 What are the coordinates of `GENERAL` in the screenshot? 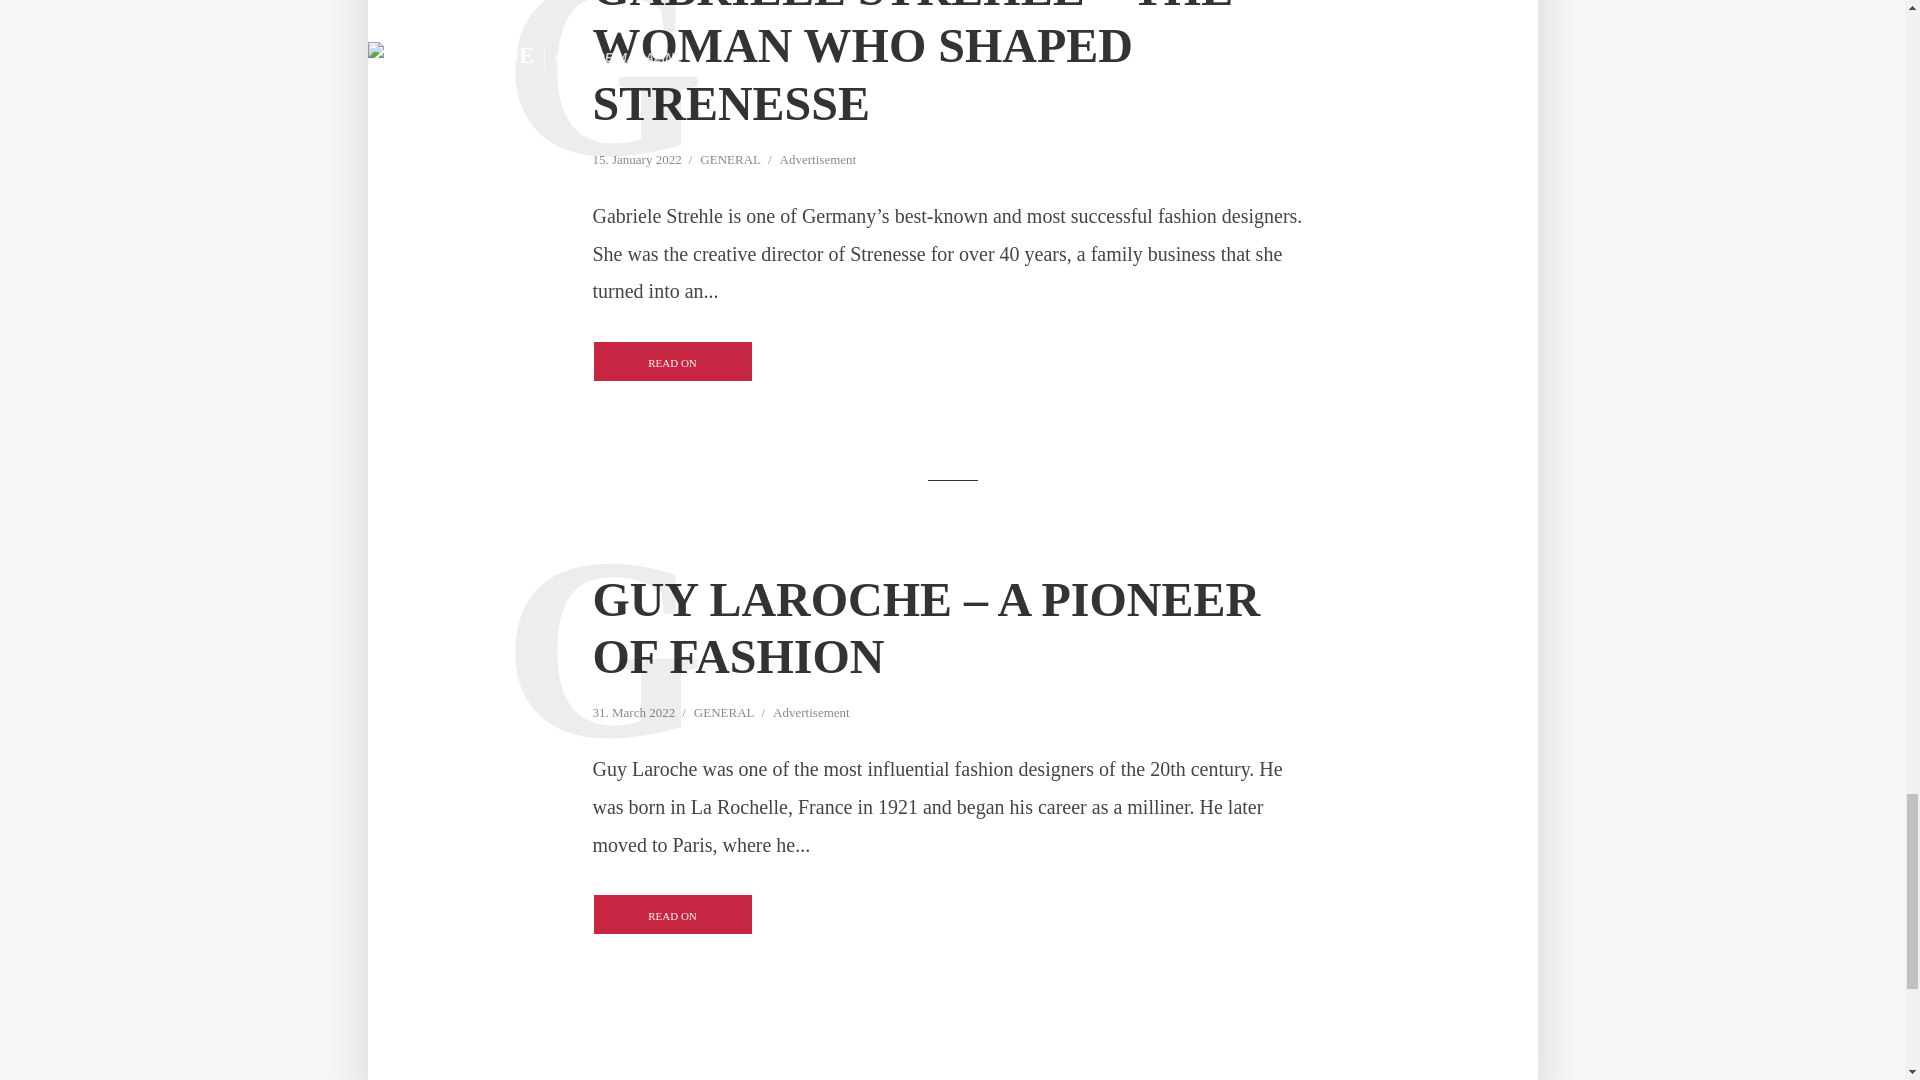 It's located at (724, 714).